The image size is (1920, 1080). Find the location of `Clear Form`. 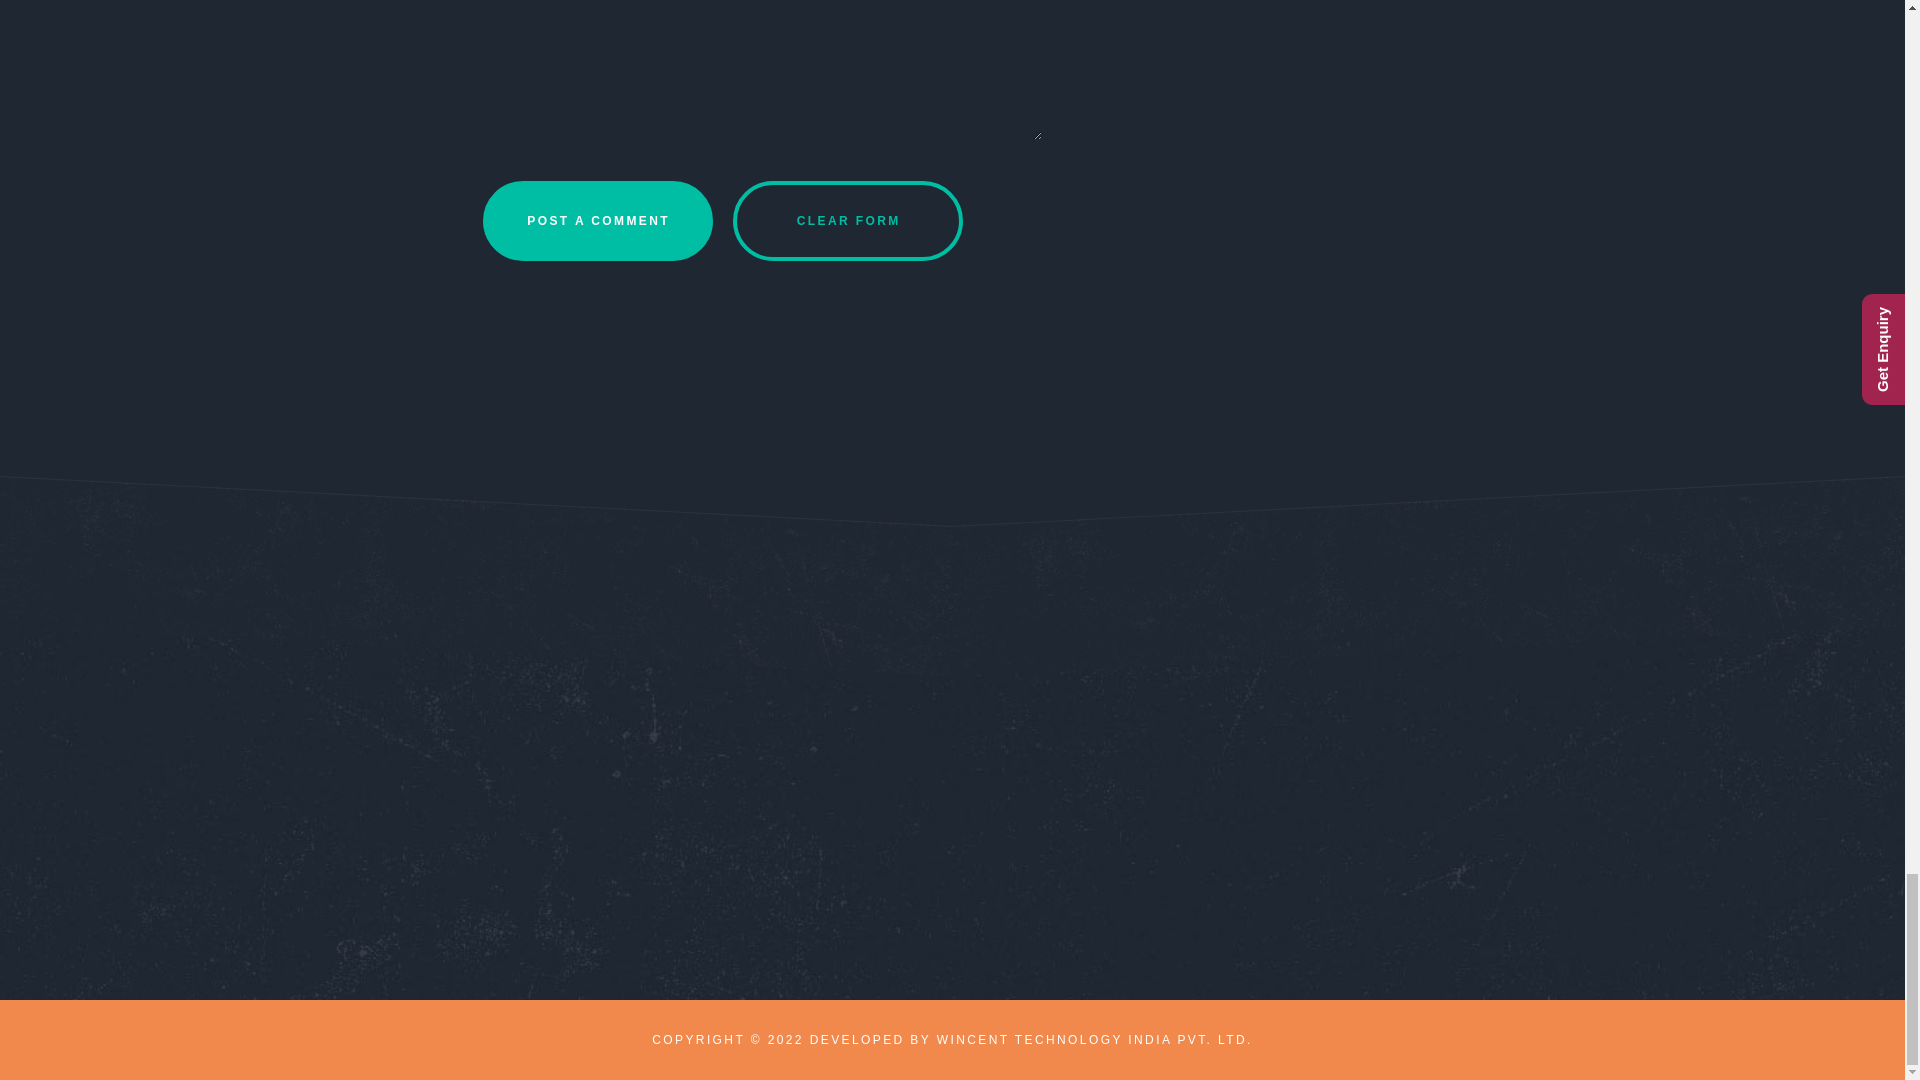

Clear Form is located at coordinates (846, 221).